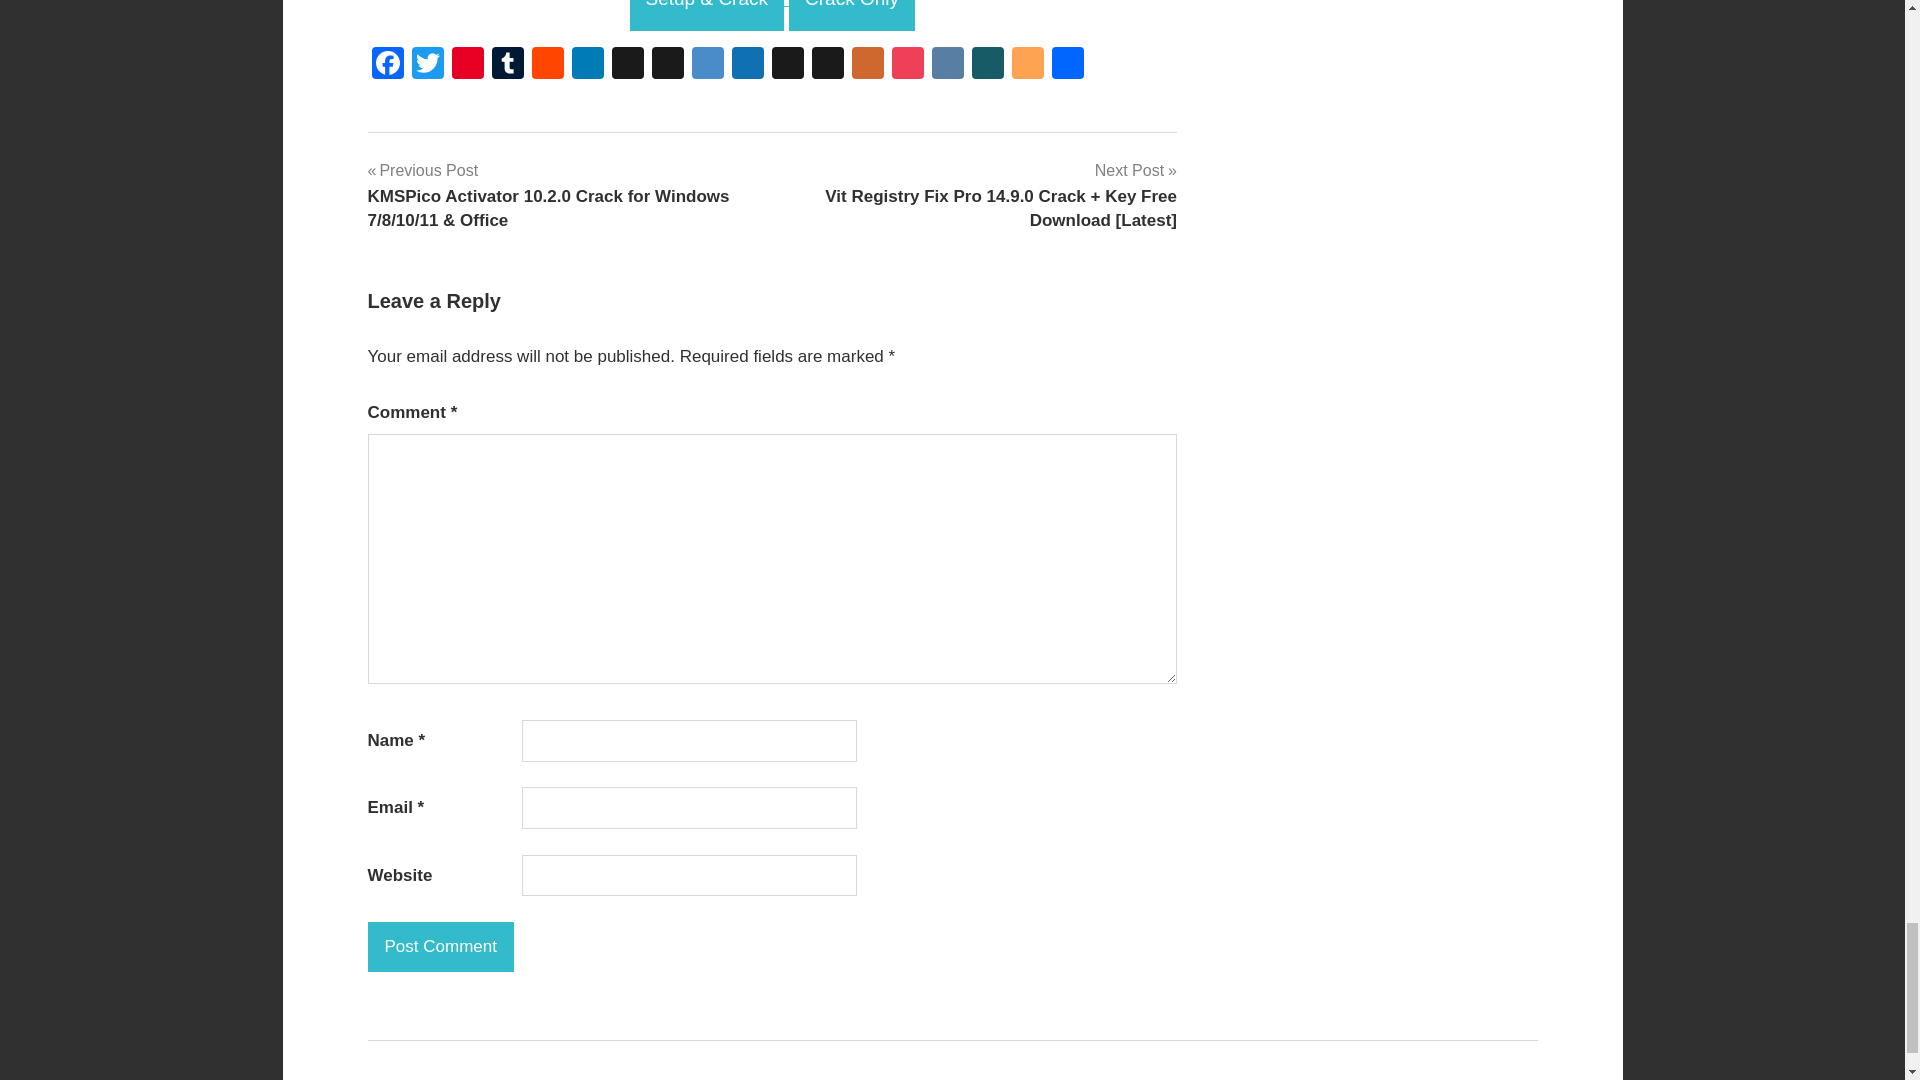 This screenshot has height=1080, width=1920. Describe the element at coordinates (748, 66) in the screenshot. I see `Folkd` at that location.